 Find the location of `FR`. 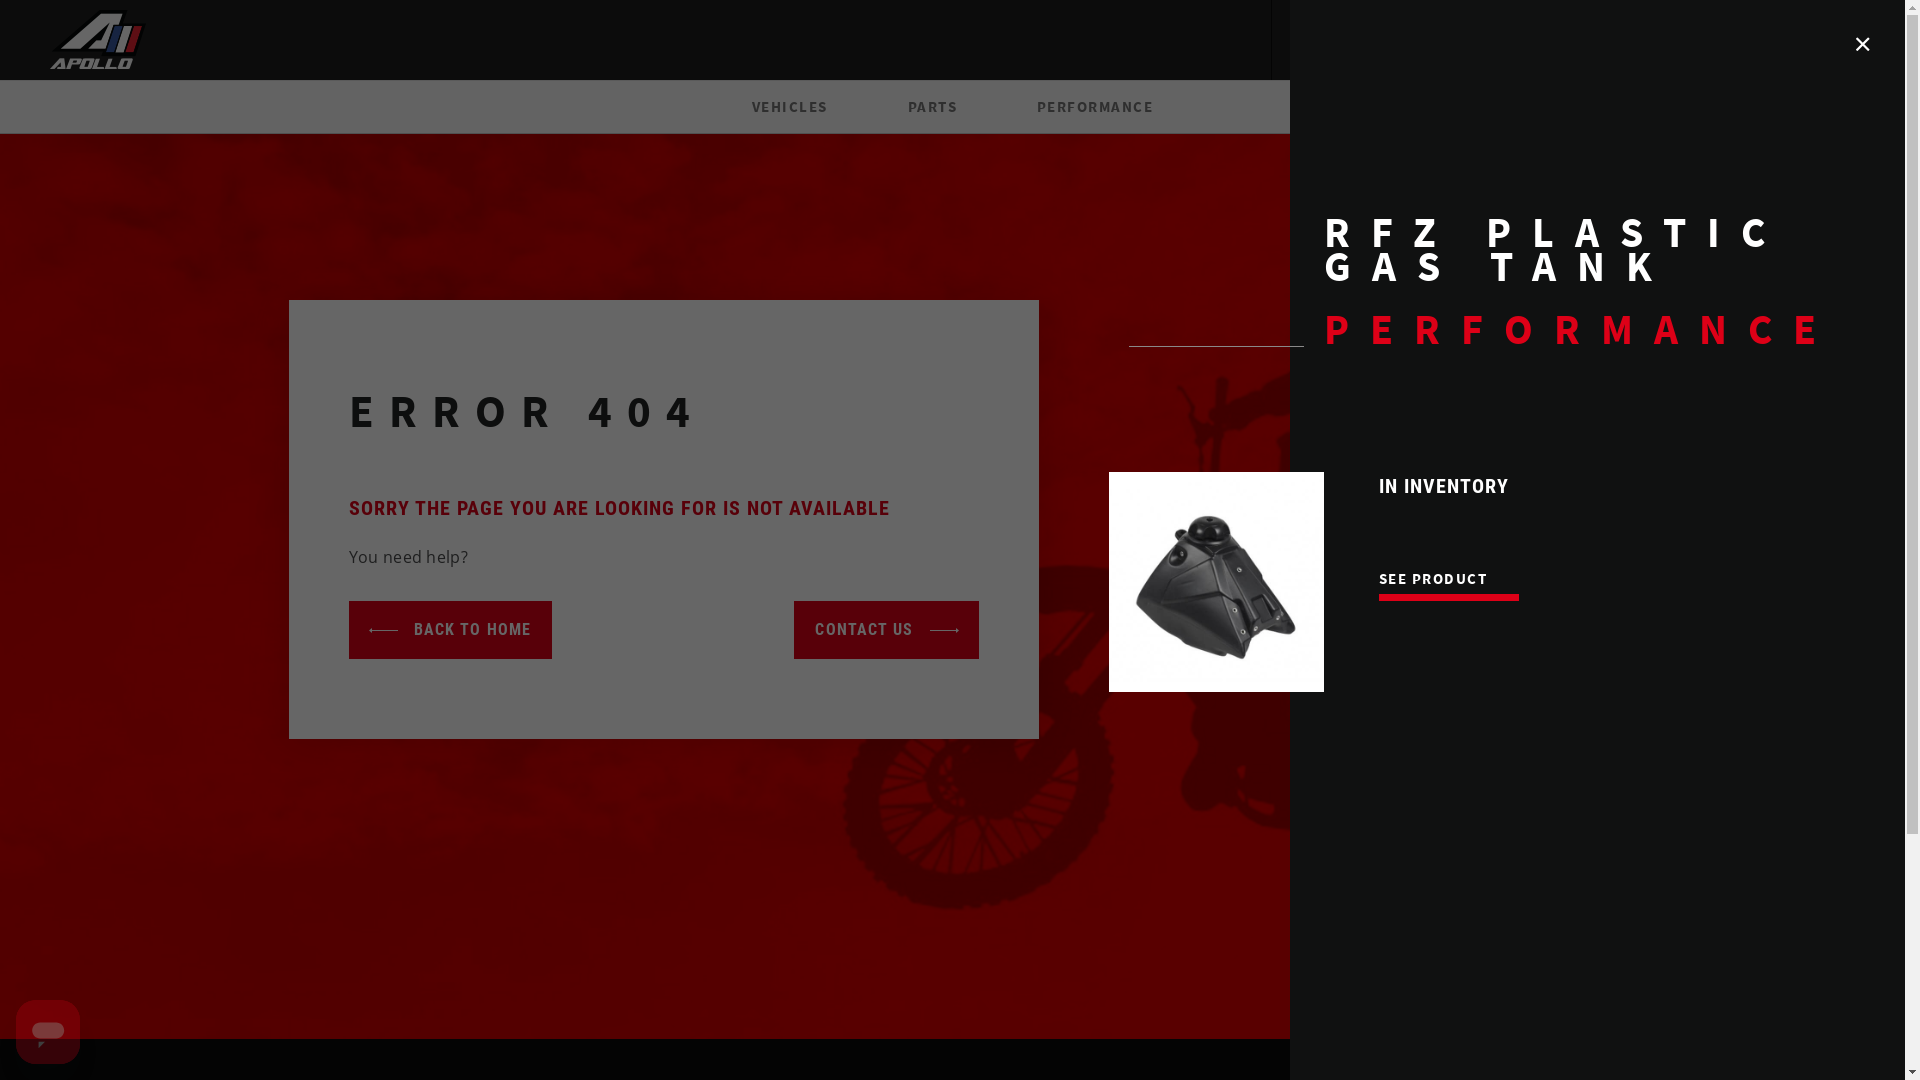

FR is located at coordinates (1312, 40).